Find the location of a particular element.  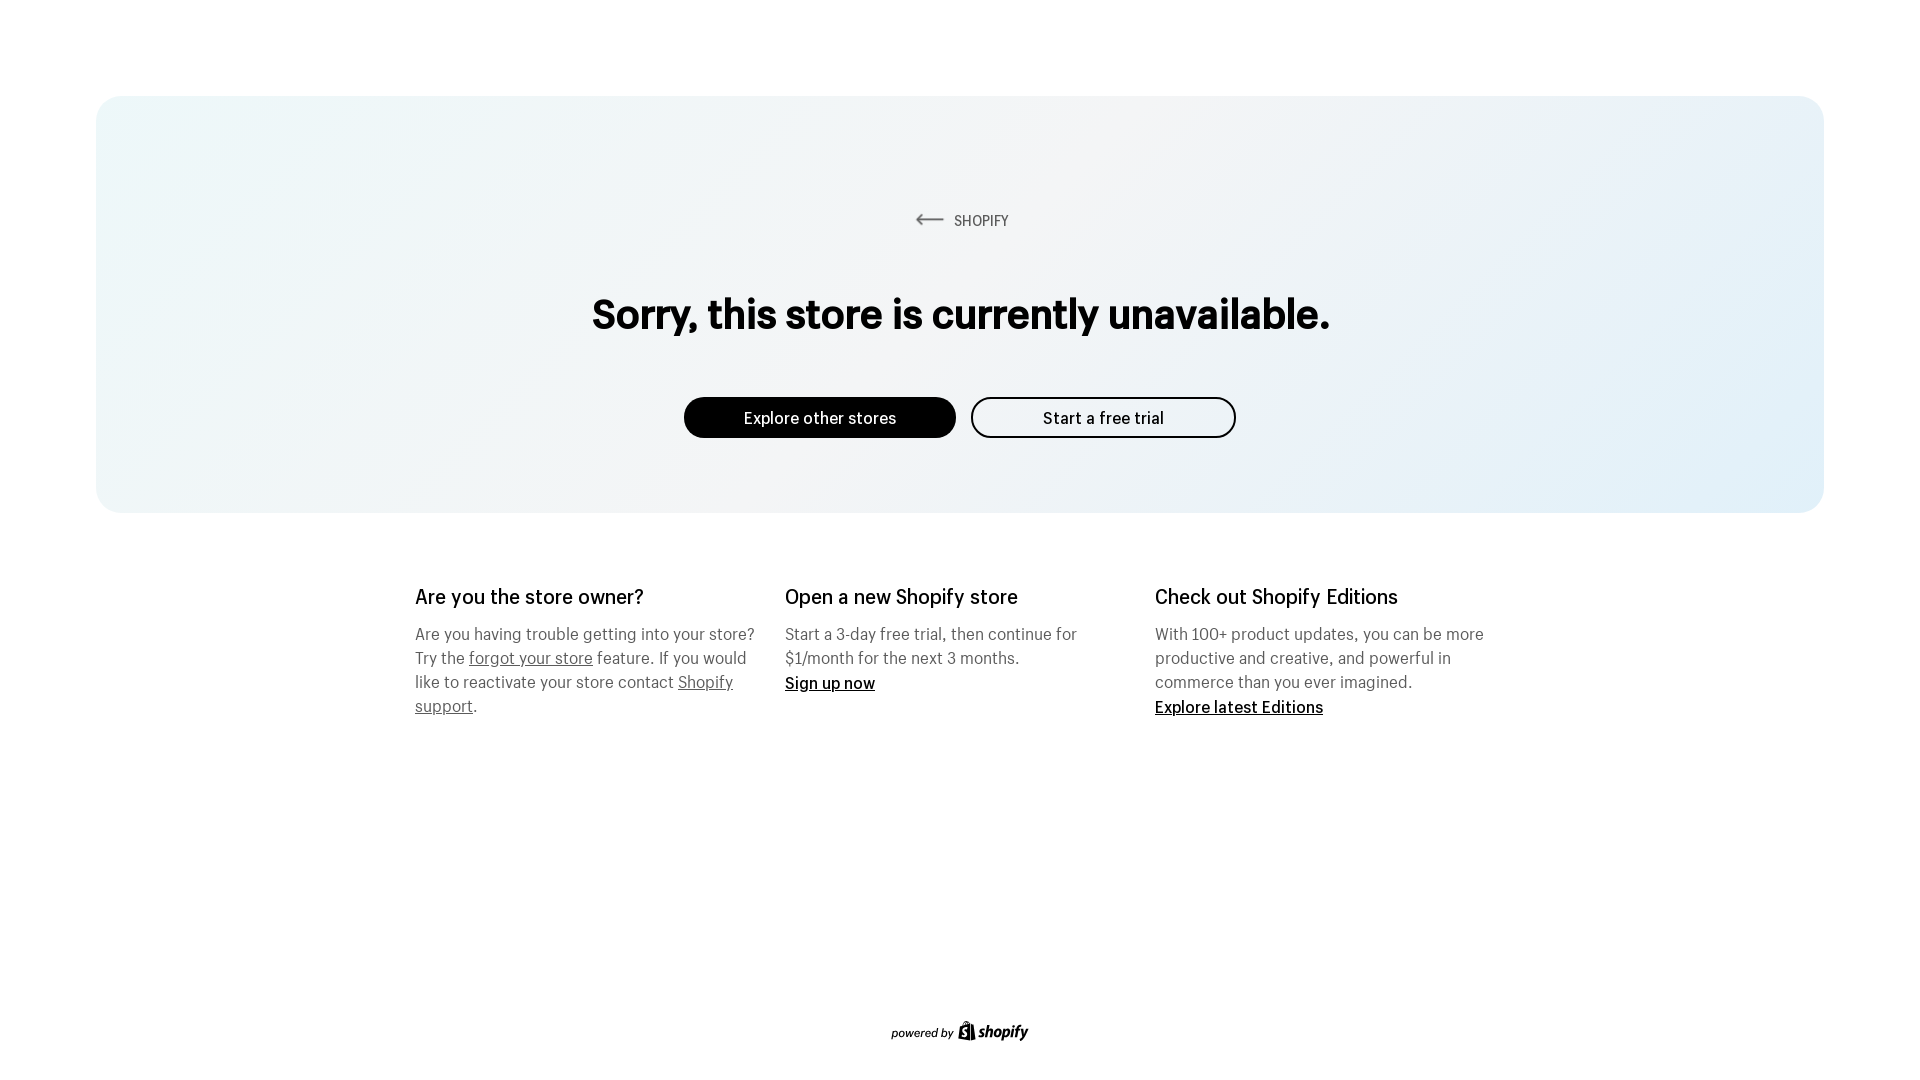

Start a free trial is located at coordinates (1104, 418).